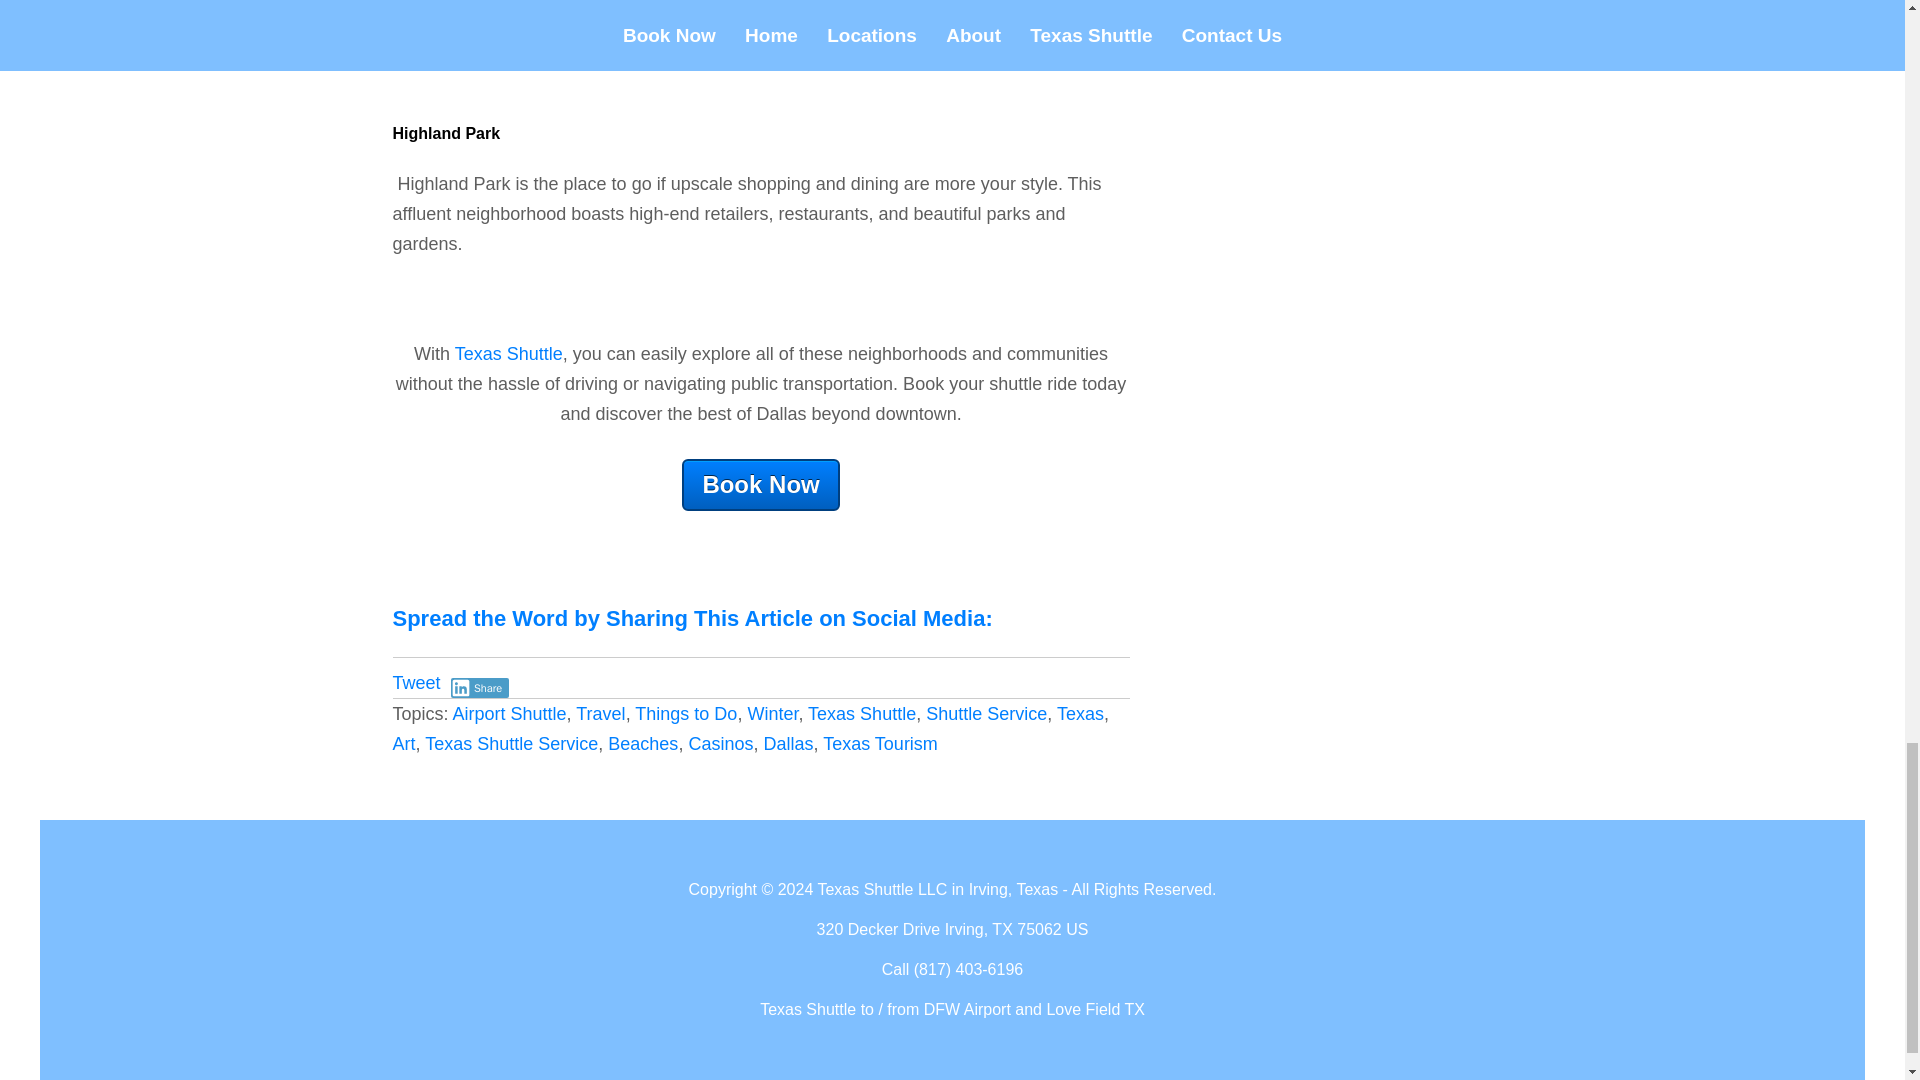 The height and width of the screenshot is (1080, 1920). Describe the element at coordinates (760, 483) in the screenshot. I see `Book Now` at that location.